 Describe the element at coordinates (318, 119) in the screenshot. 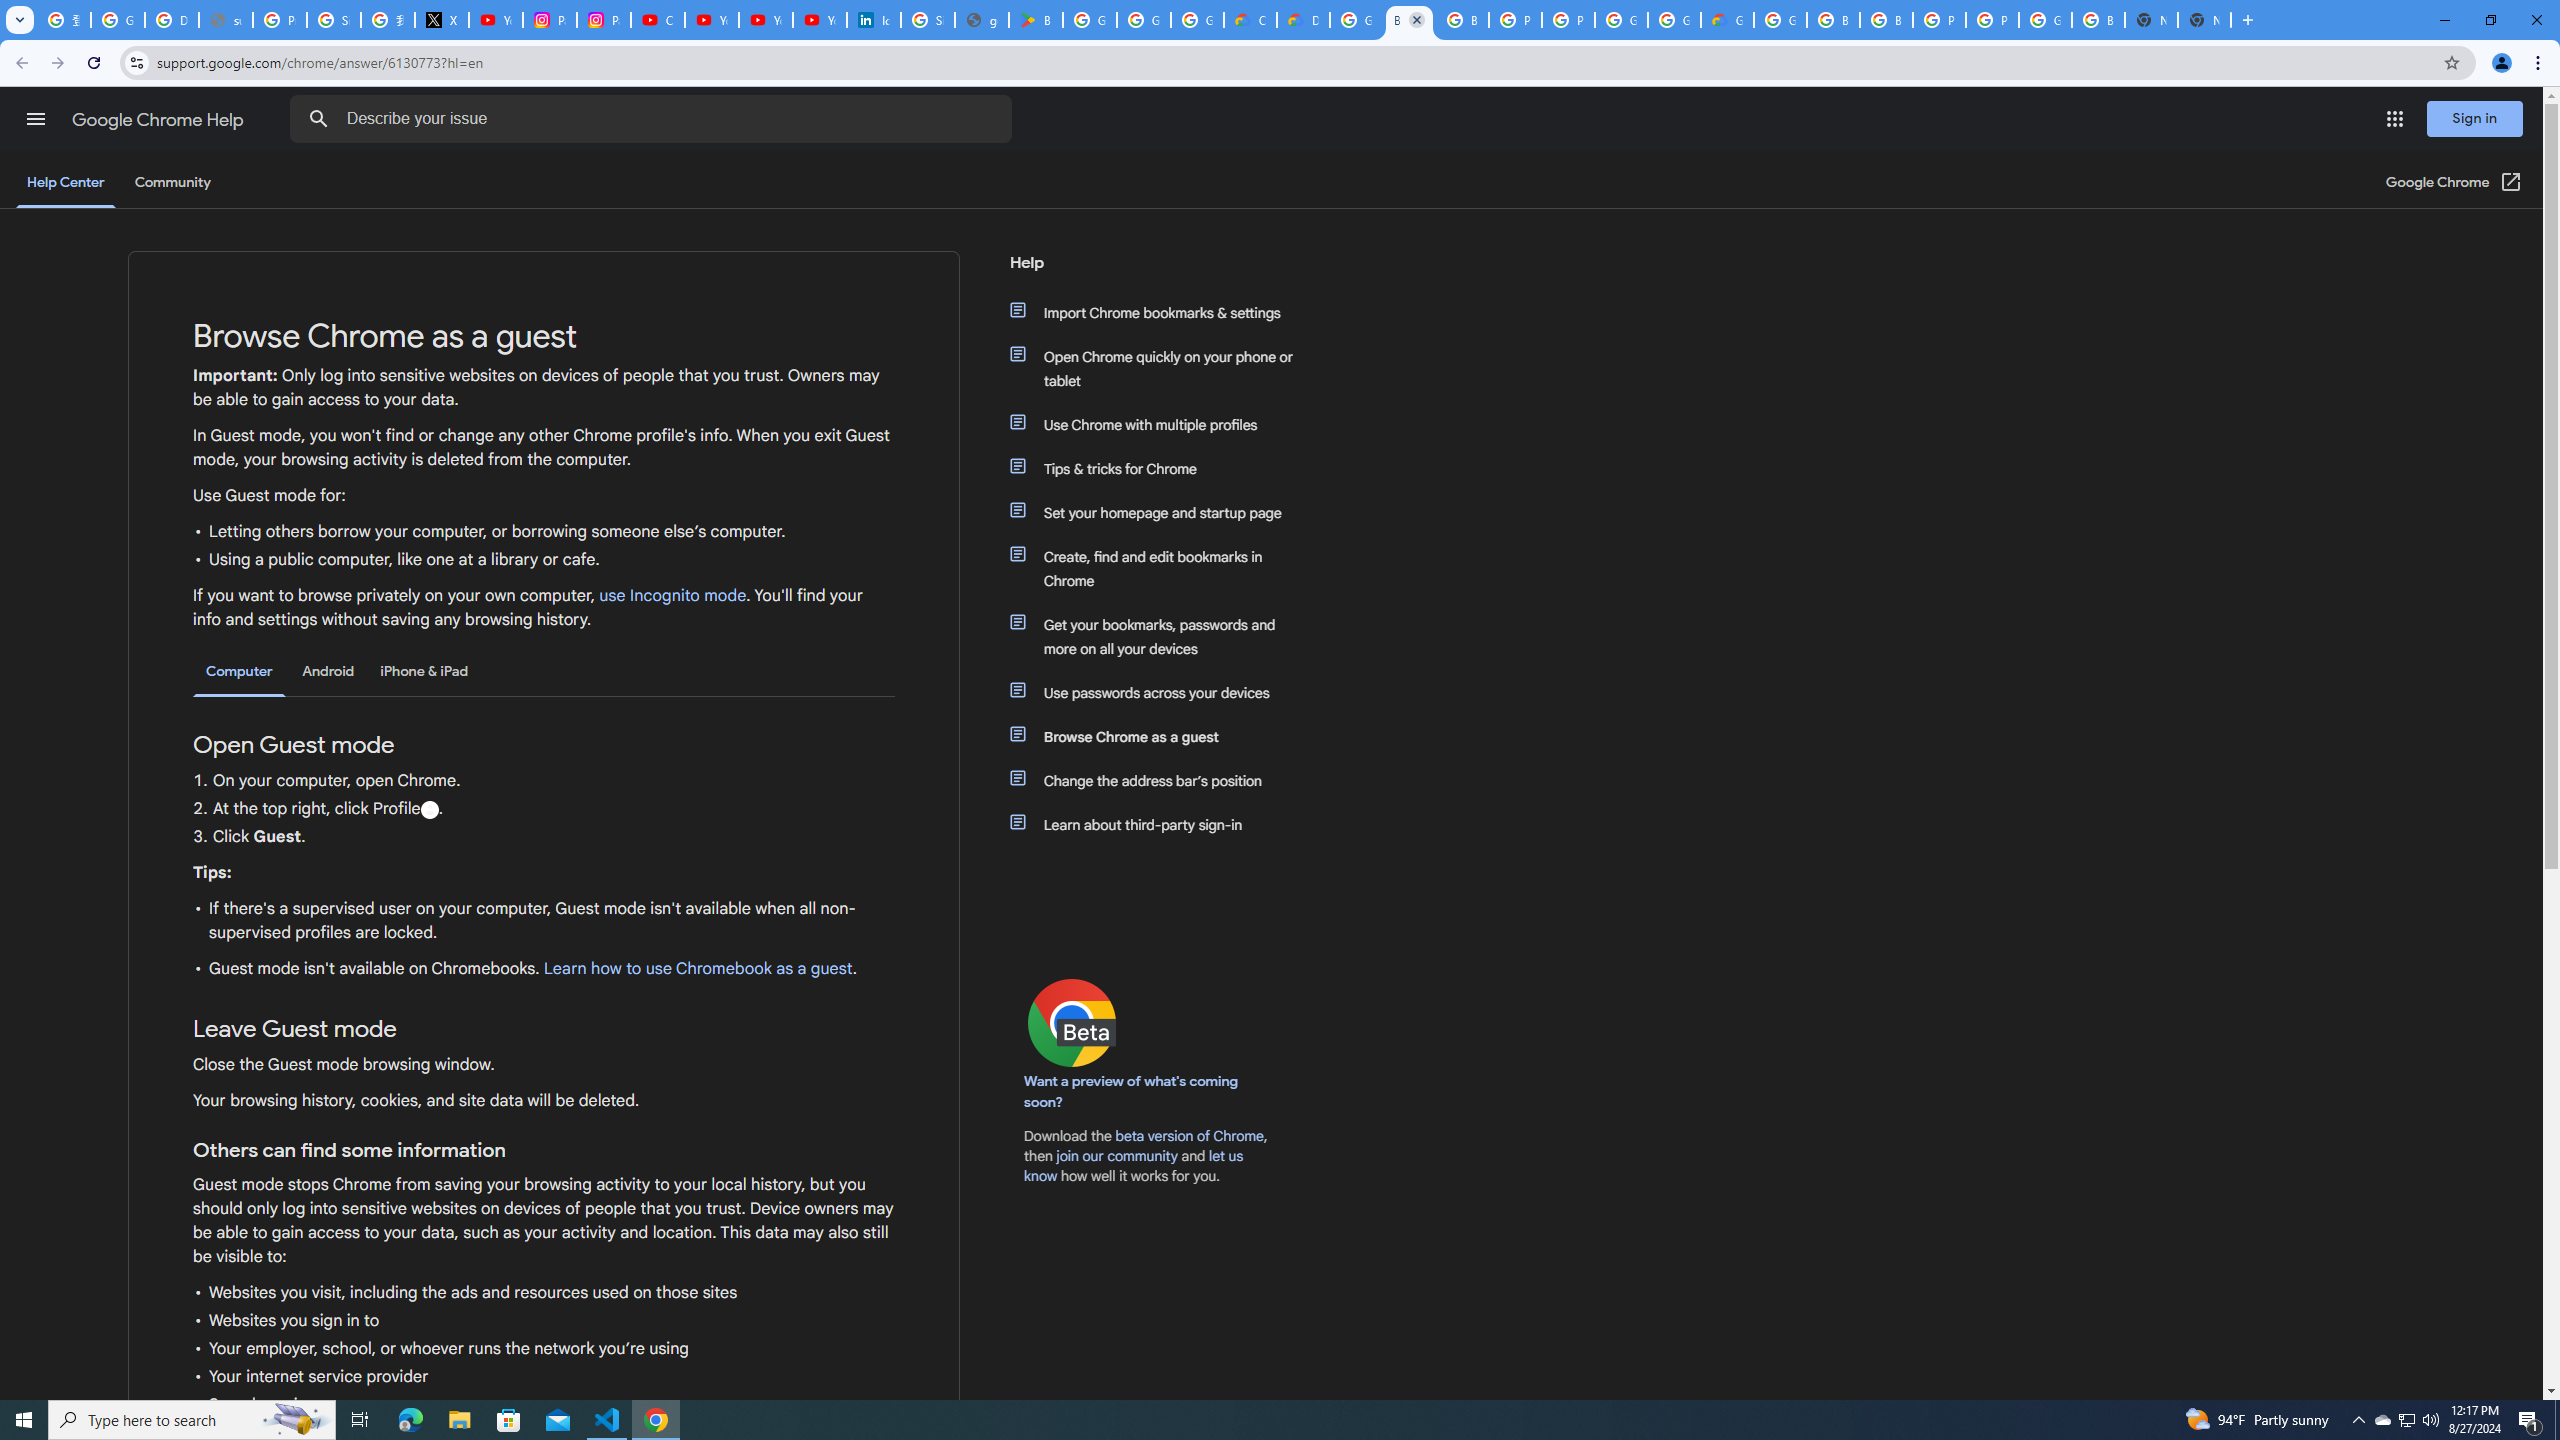

I see `Search Help Center` at that location.